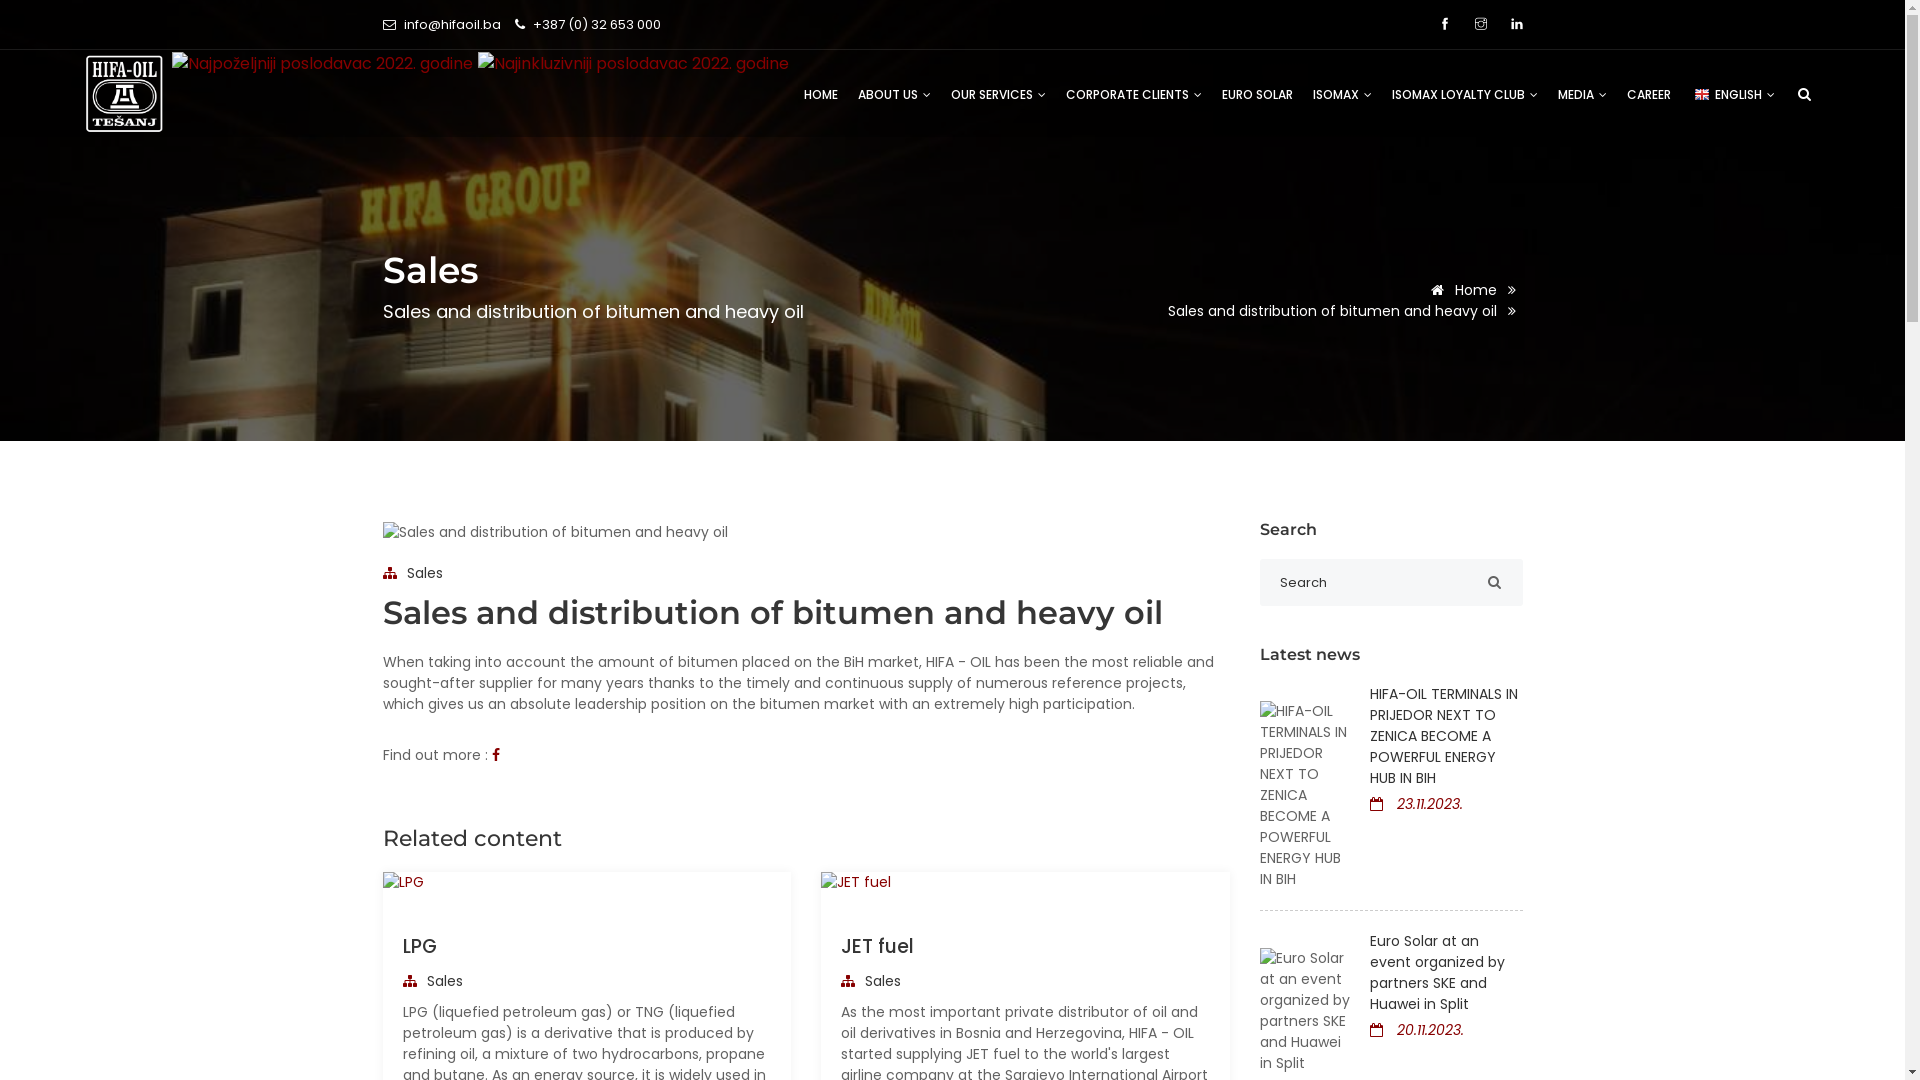 The image size is (1920, 1080). Describe the element at coordinates (1258, 94) in the screenshot. I see `EURO SOLAR` at that location.